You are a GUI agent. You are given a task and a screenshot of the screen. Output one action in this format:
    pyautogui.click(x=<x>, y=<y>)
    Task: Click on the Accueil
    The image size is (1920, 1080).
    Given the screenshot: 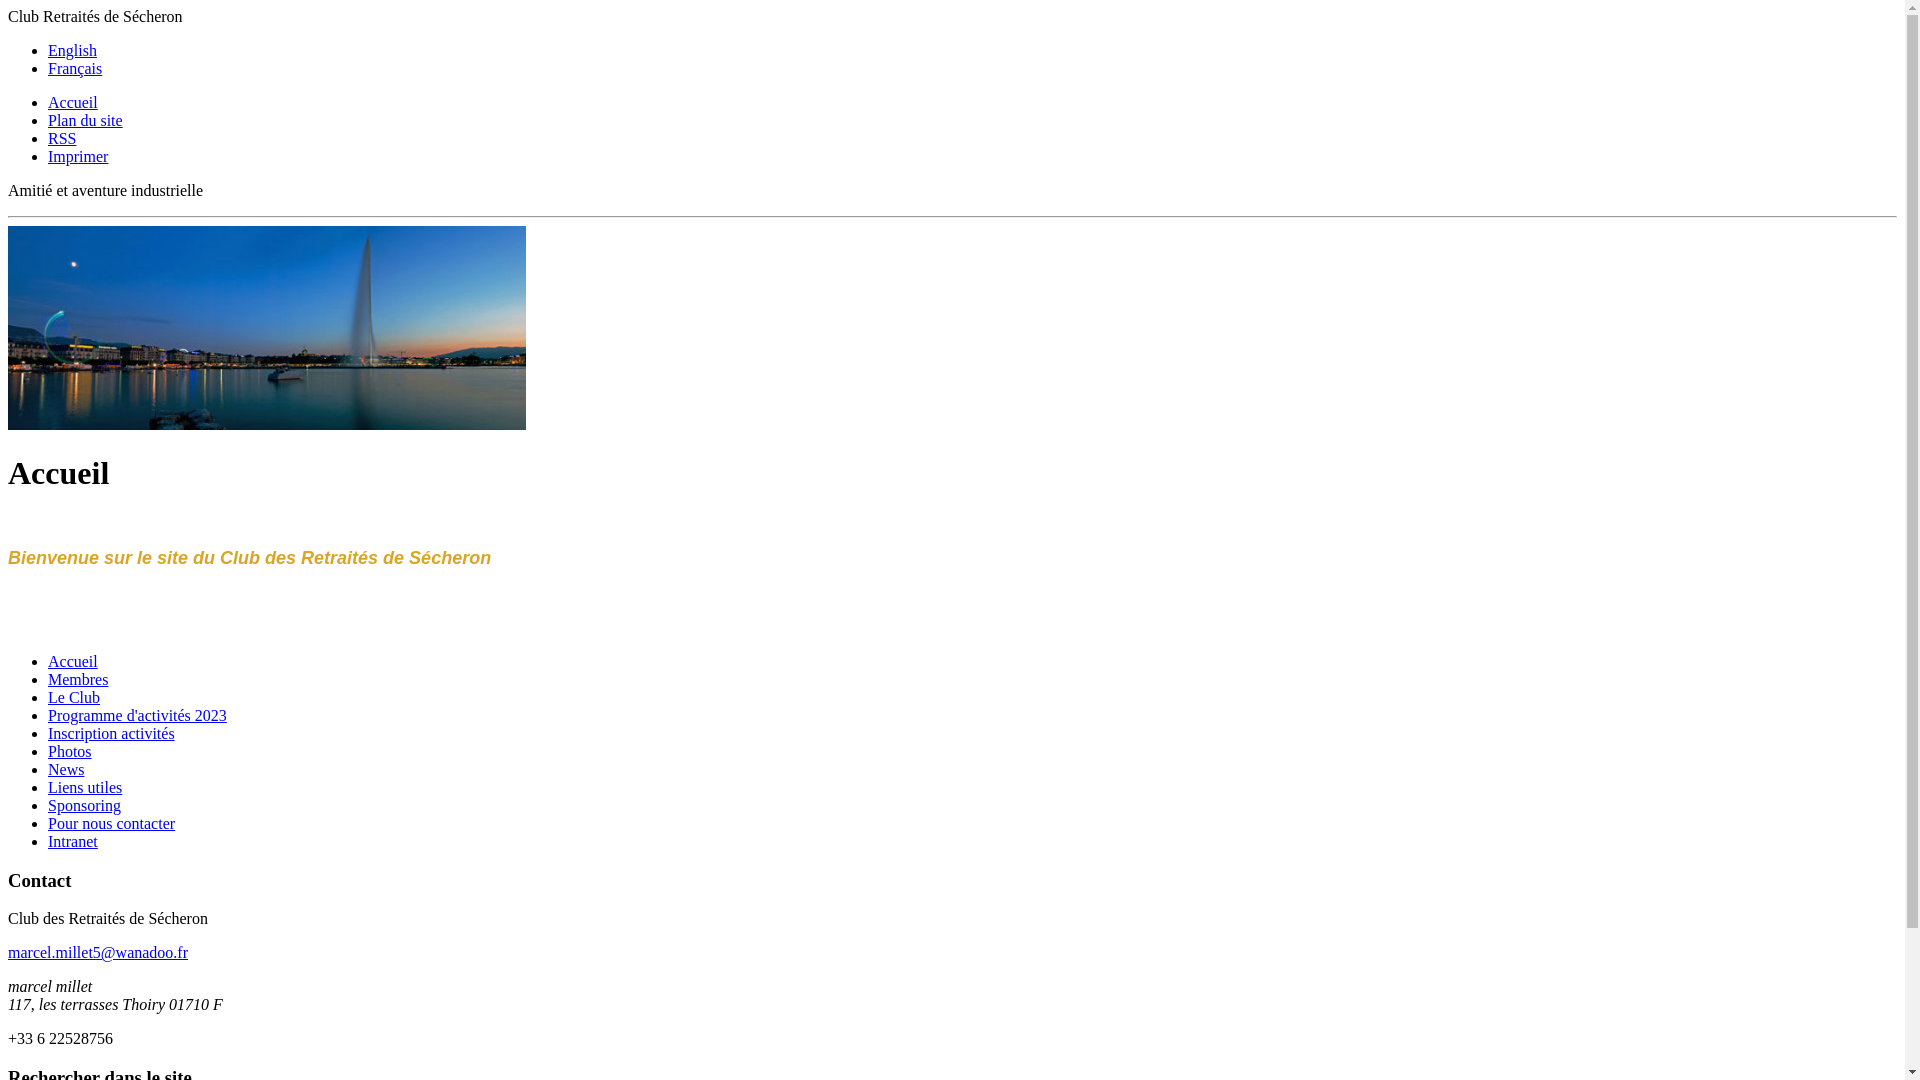 What is the action you would take?
    pyautogui.click(x=73, y=102)
    